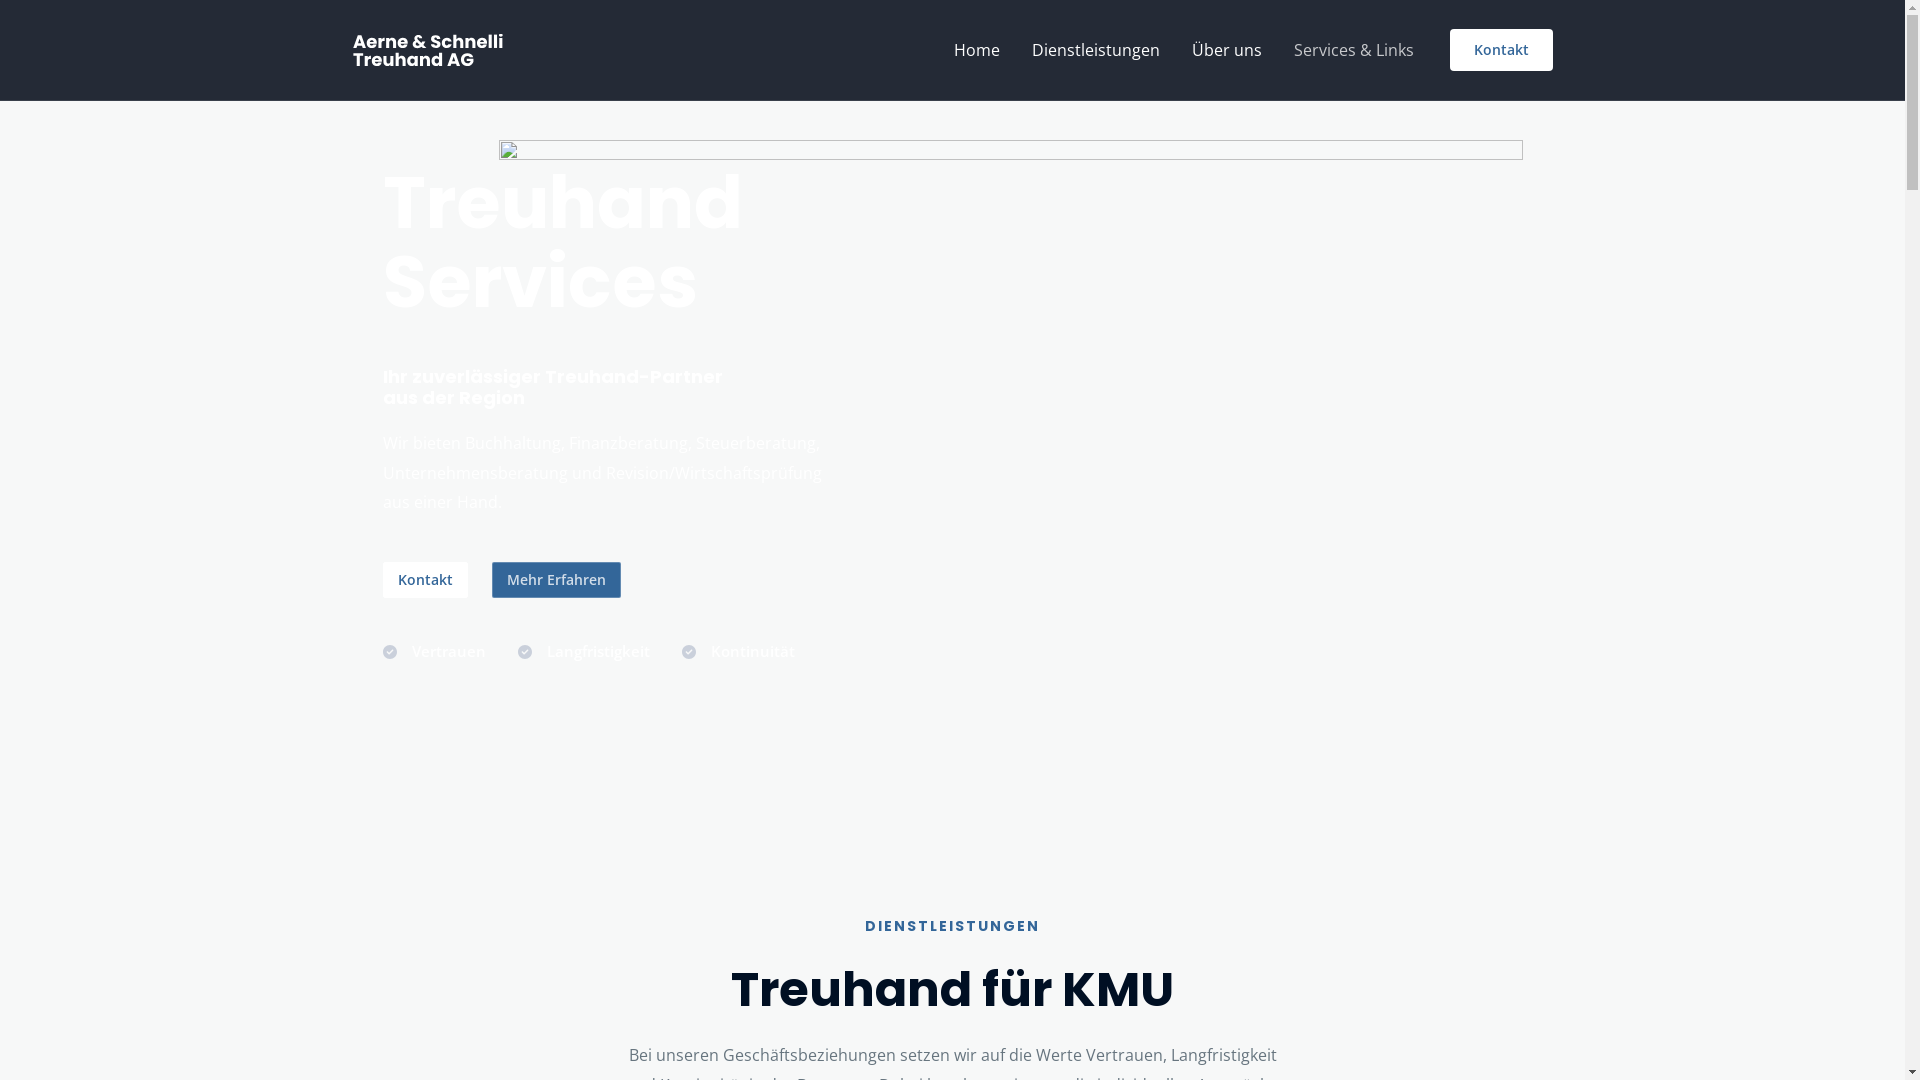  Describe the element at coordinates (1354, 50) in the screenshot. I see `Services & Links` at that location.